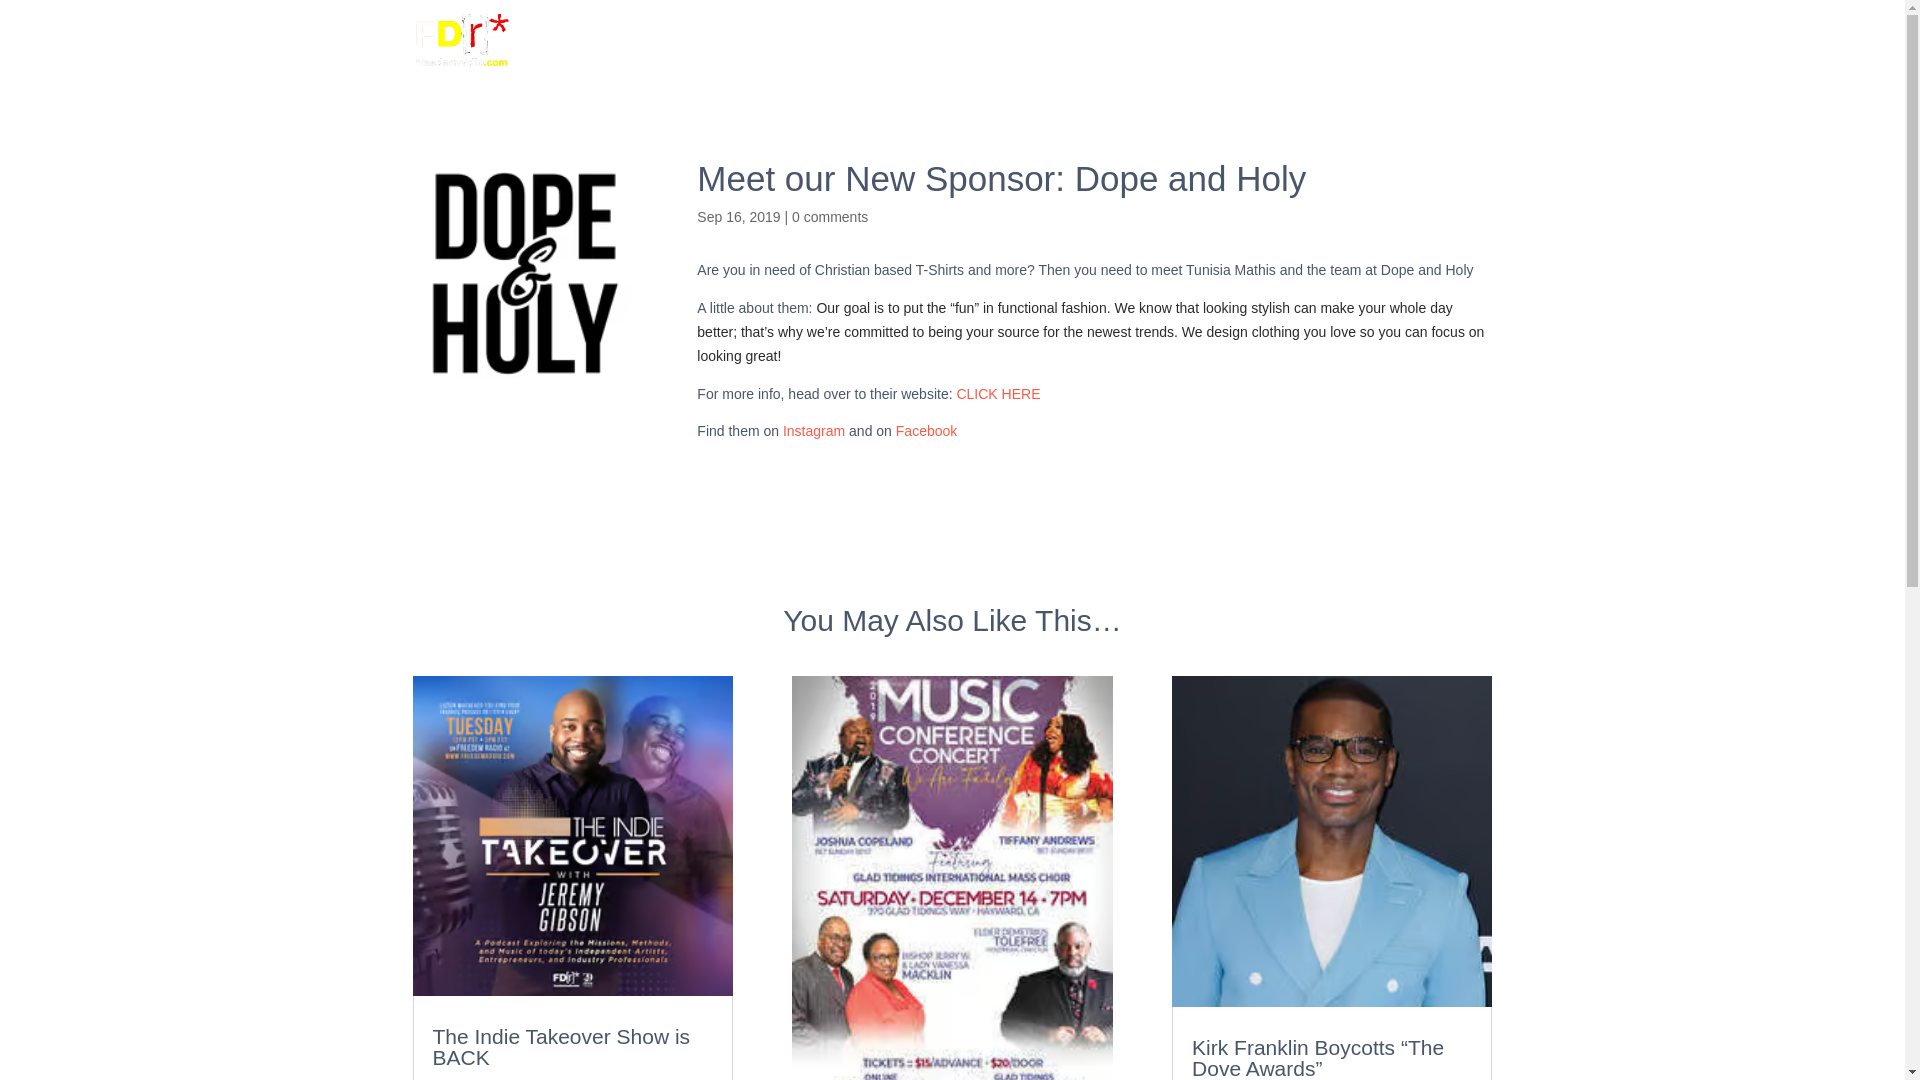 The height and width of the screenshot is (1080, 1920). I want to click on img-2112, so click(524, 272).